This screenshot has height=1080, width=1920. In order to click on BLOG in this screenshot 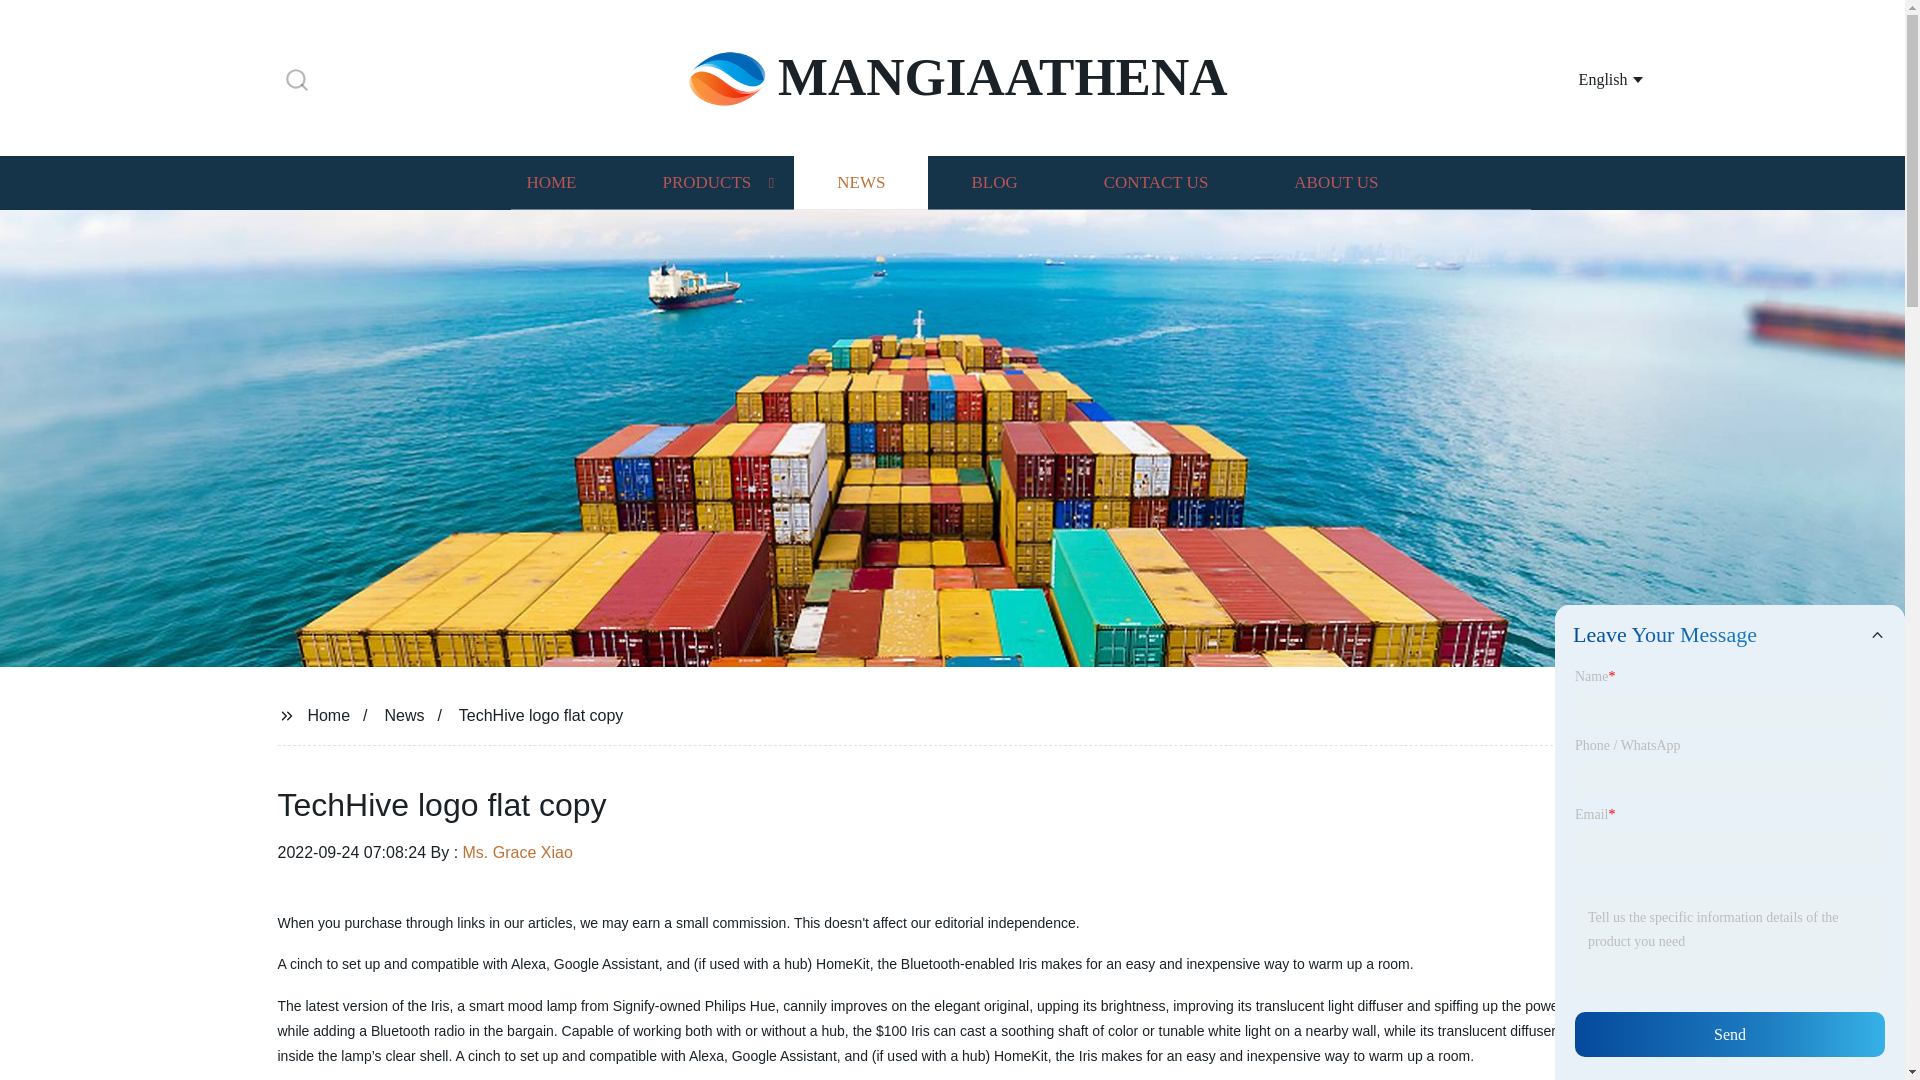, I will do `click(993, 182)`.